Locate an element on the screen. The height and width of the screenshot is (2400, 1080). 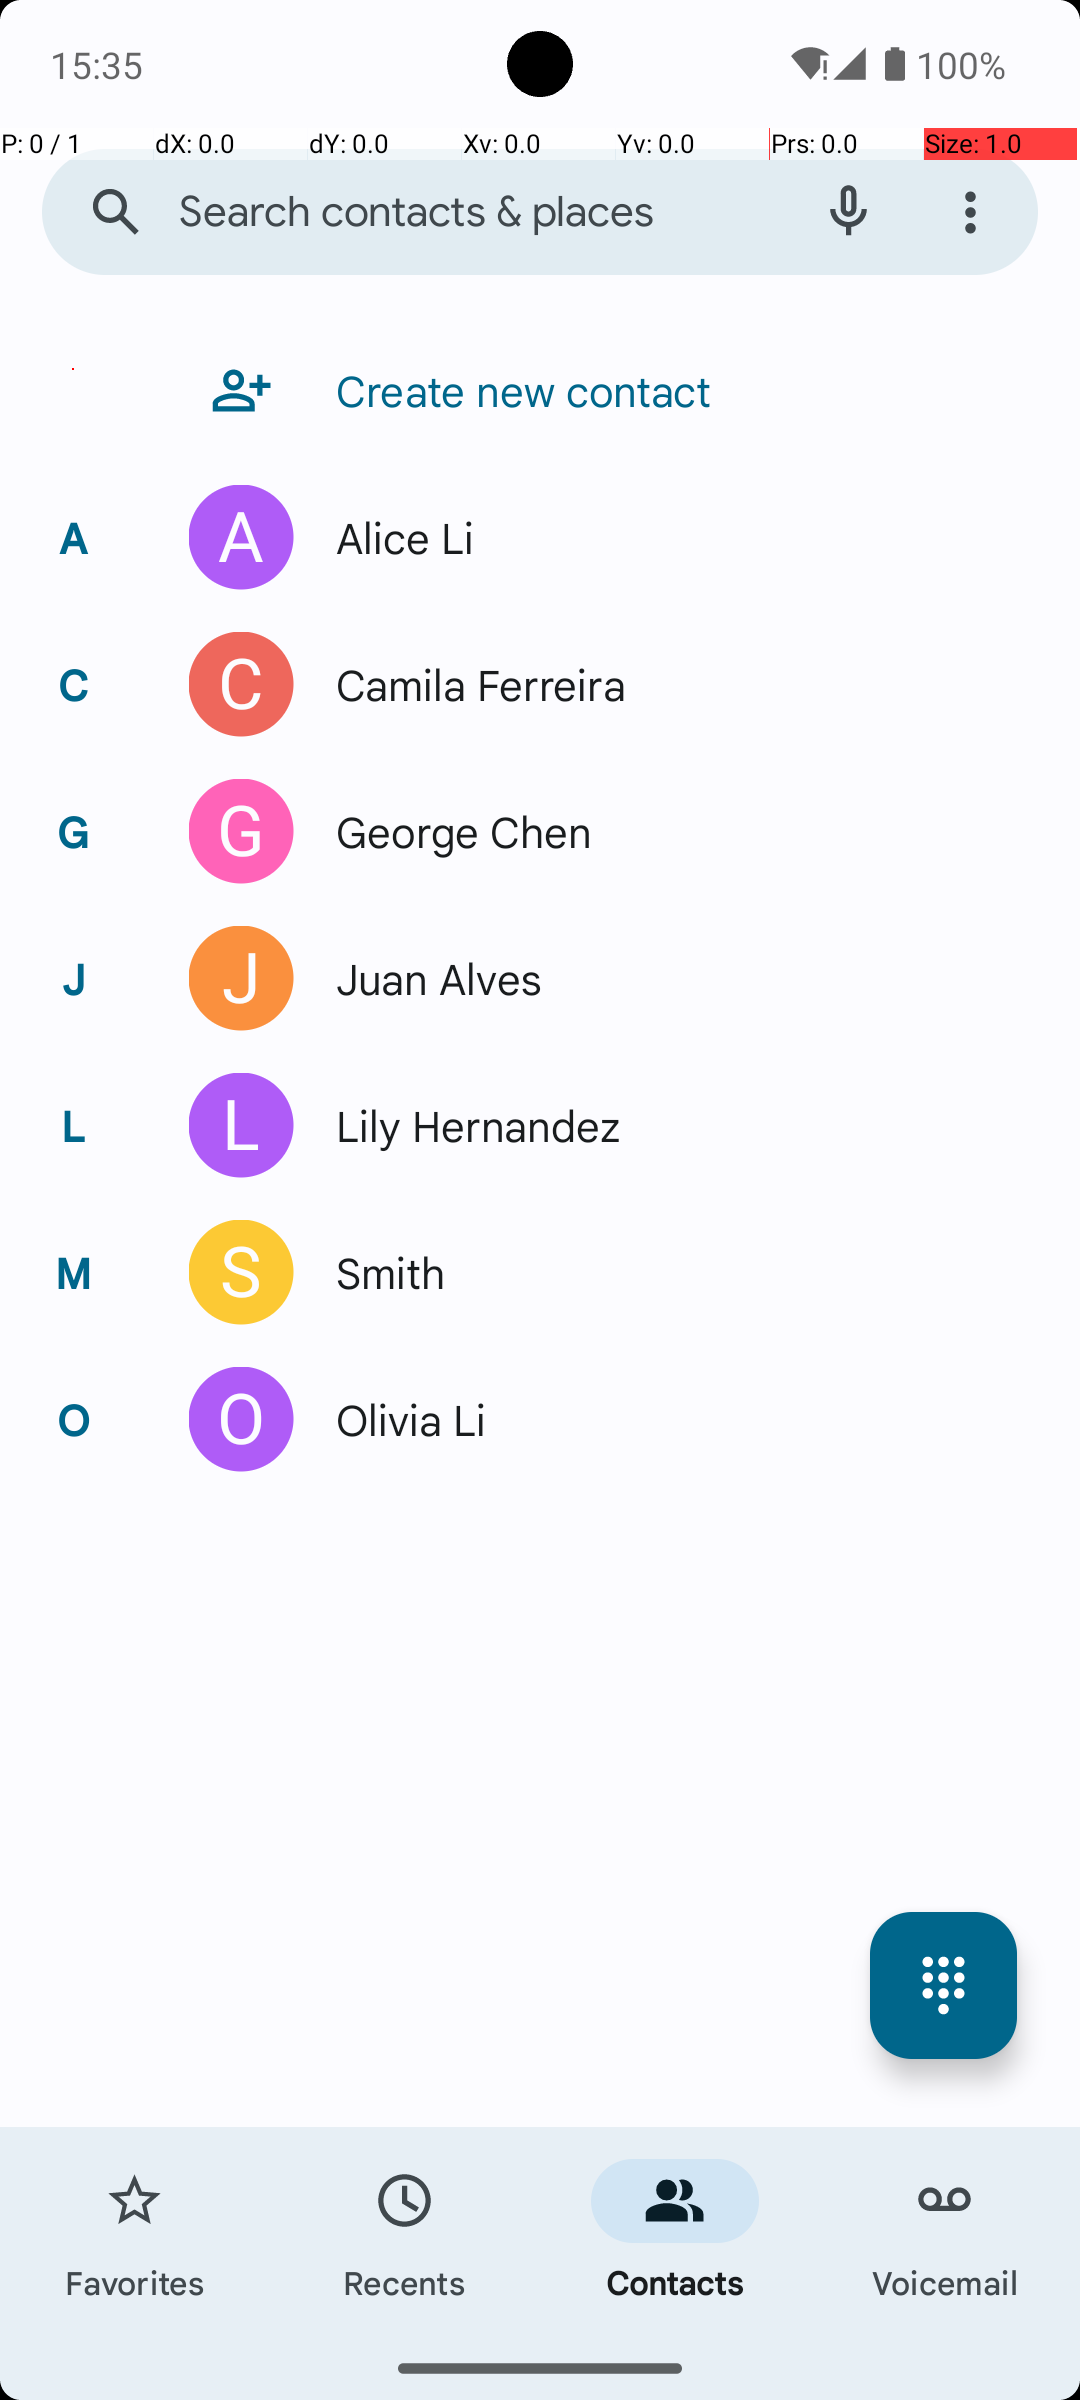
Lily Hernandez is located at coordinates (468, 1126).